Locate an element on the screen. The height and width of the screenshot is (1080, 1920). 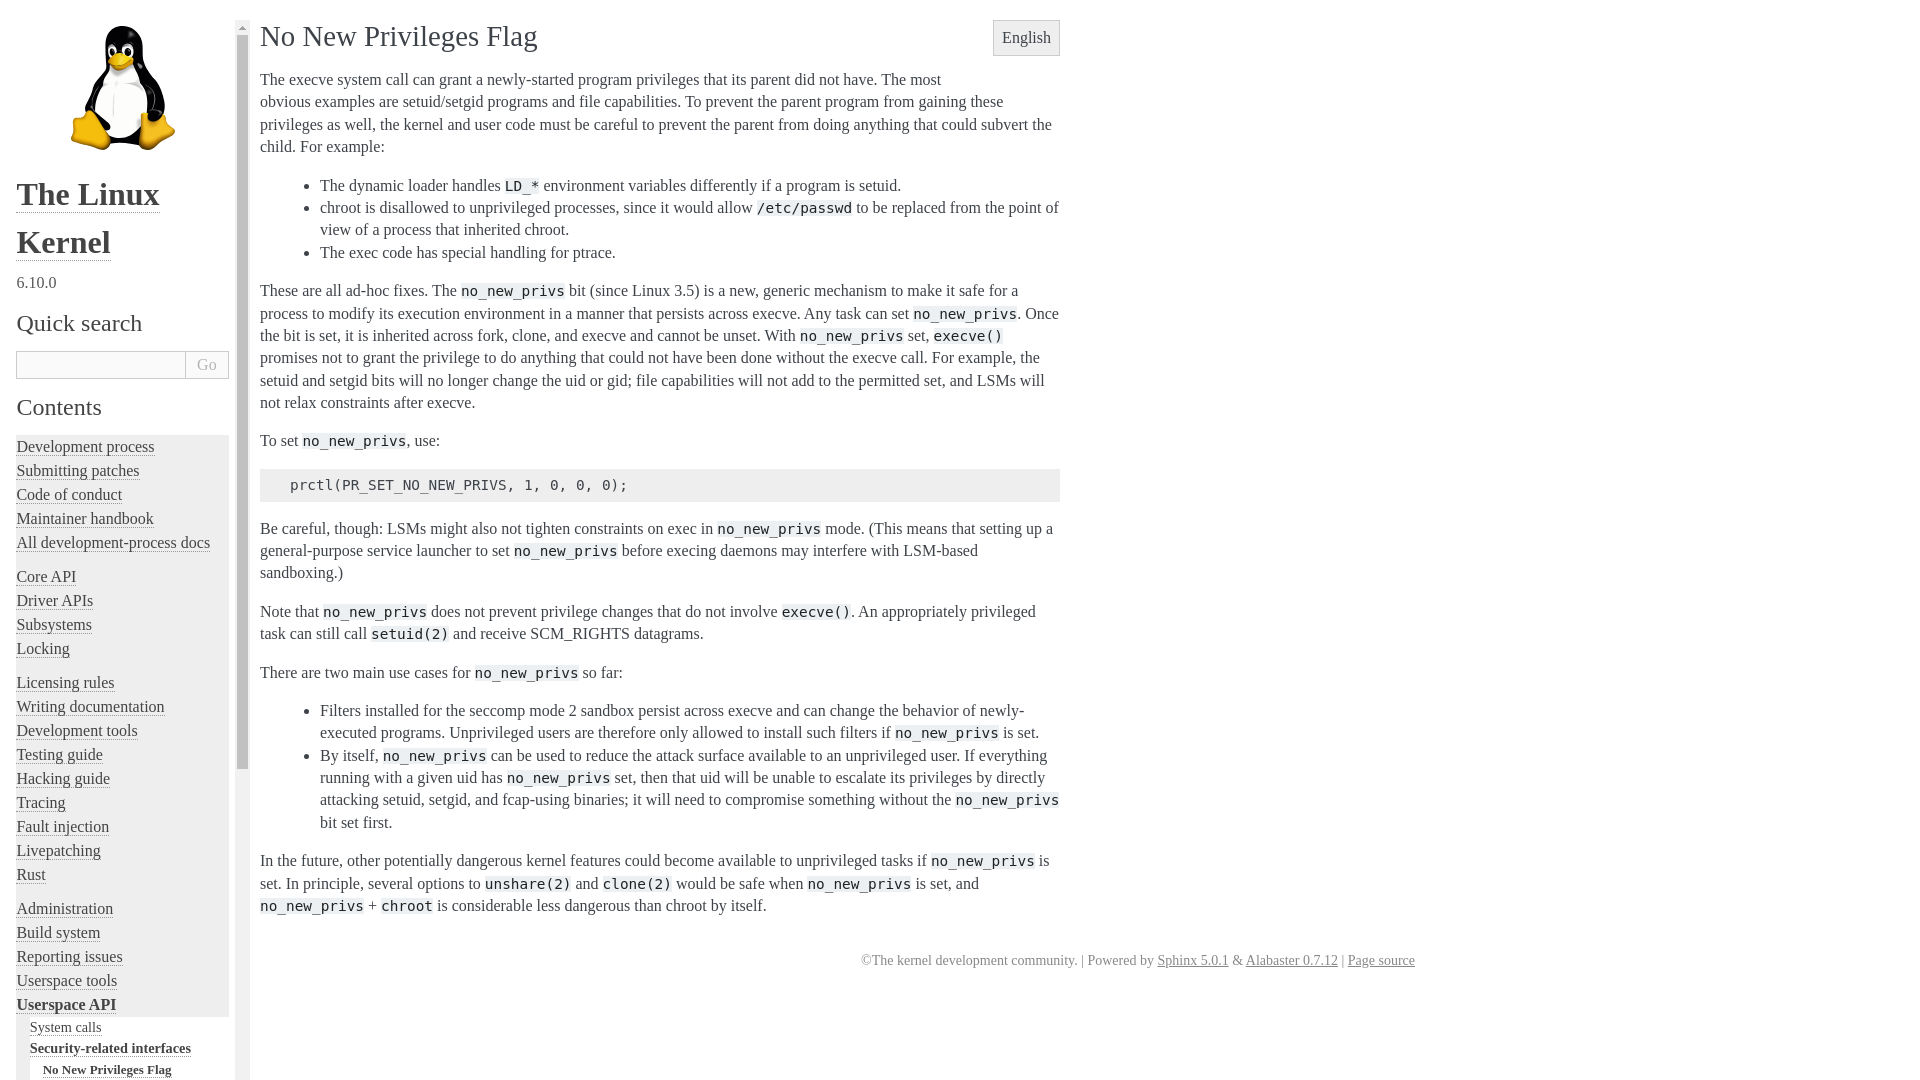
Core API is located at coordinates (46, 577).